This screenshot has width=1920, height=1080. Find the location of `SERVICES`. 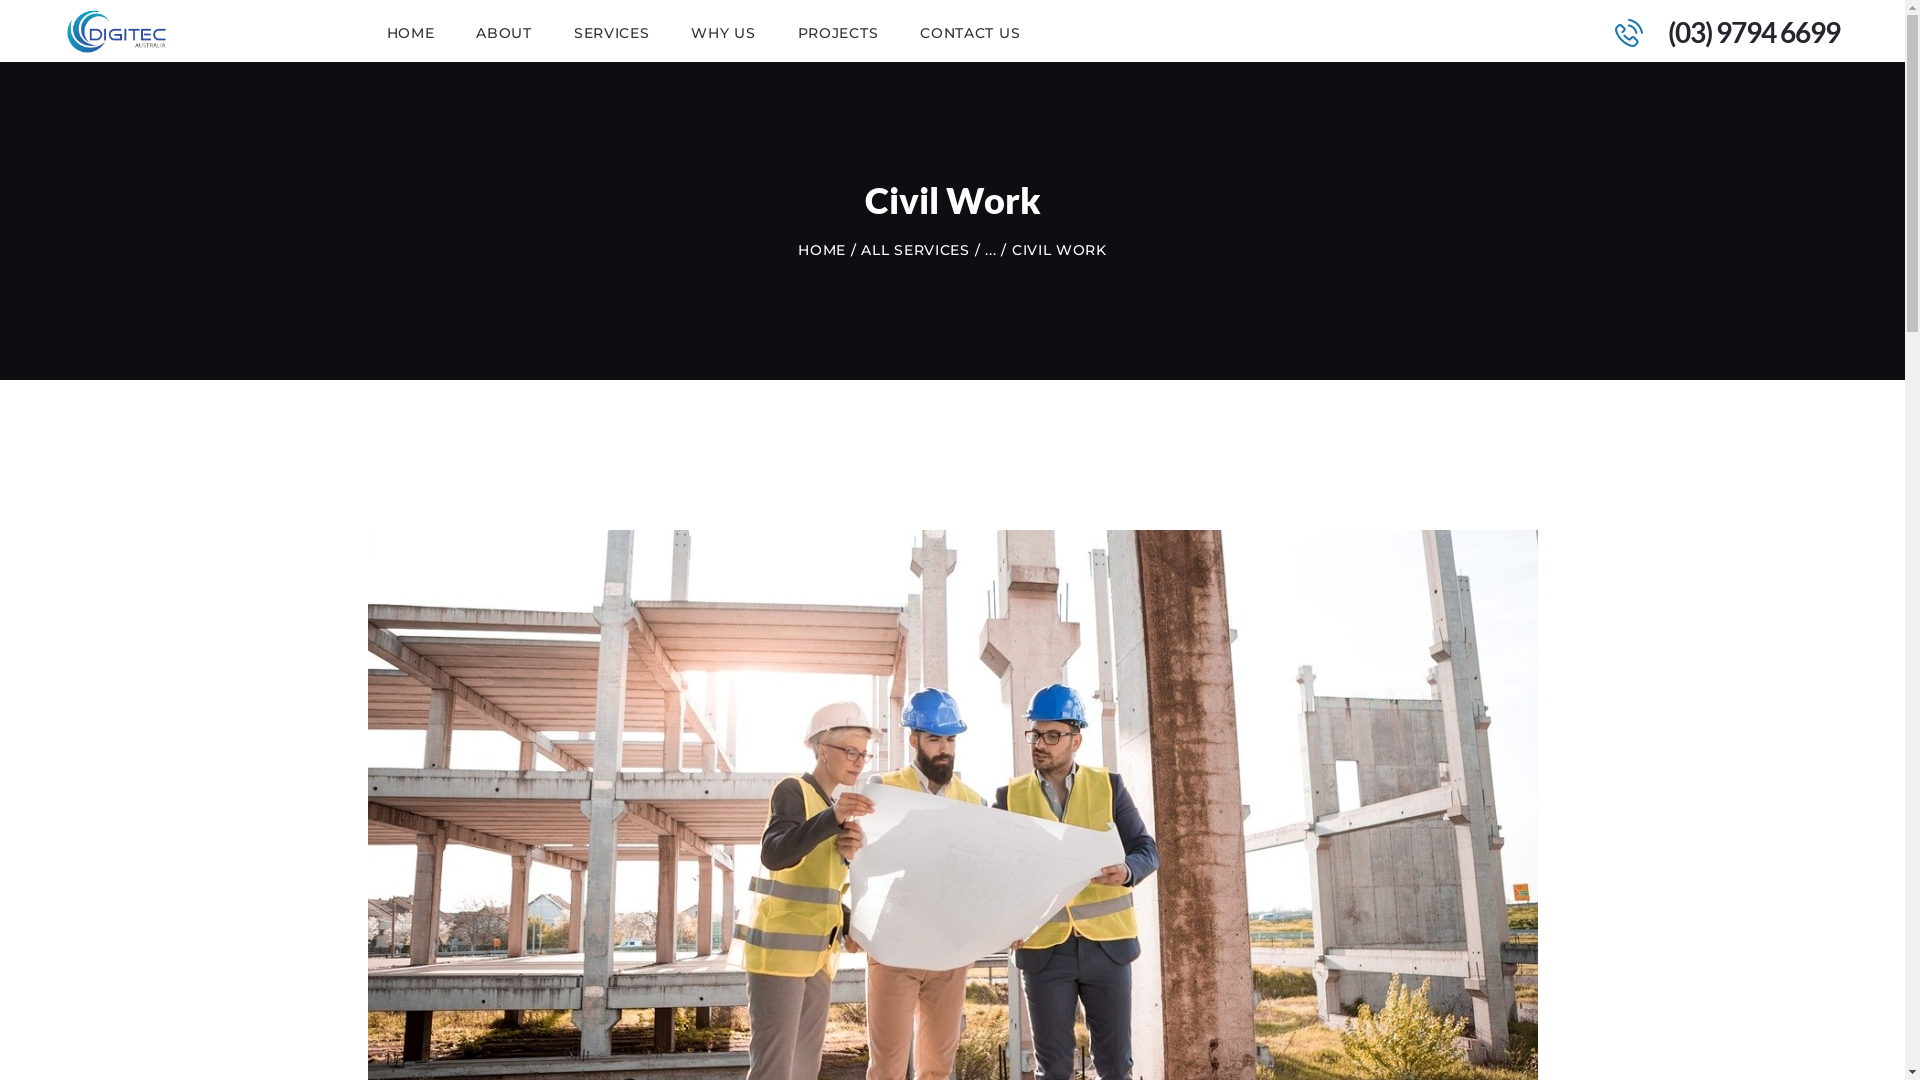

SERVICES is located at coordinates (612, 32).